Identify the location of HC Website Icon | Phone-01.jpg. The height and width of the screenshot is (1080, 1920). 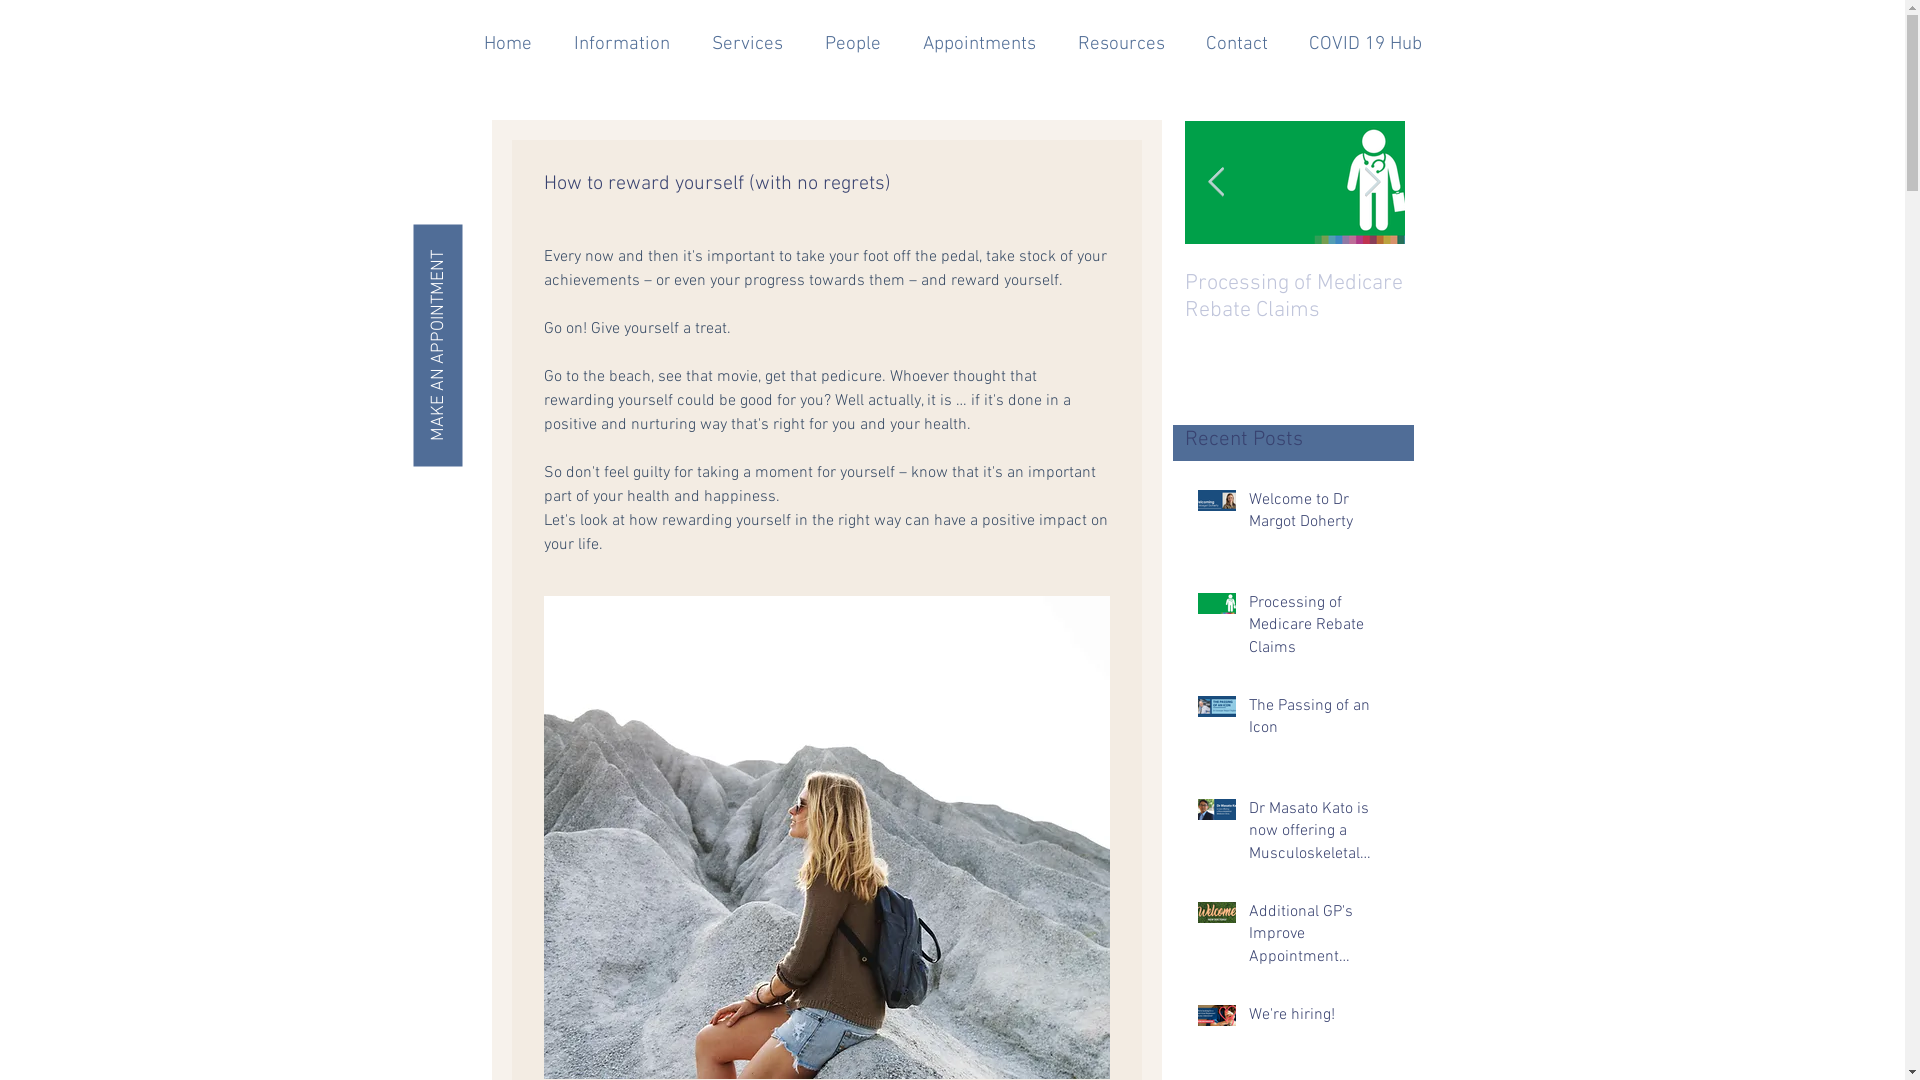
(1288, 177).